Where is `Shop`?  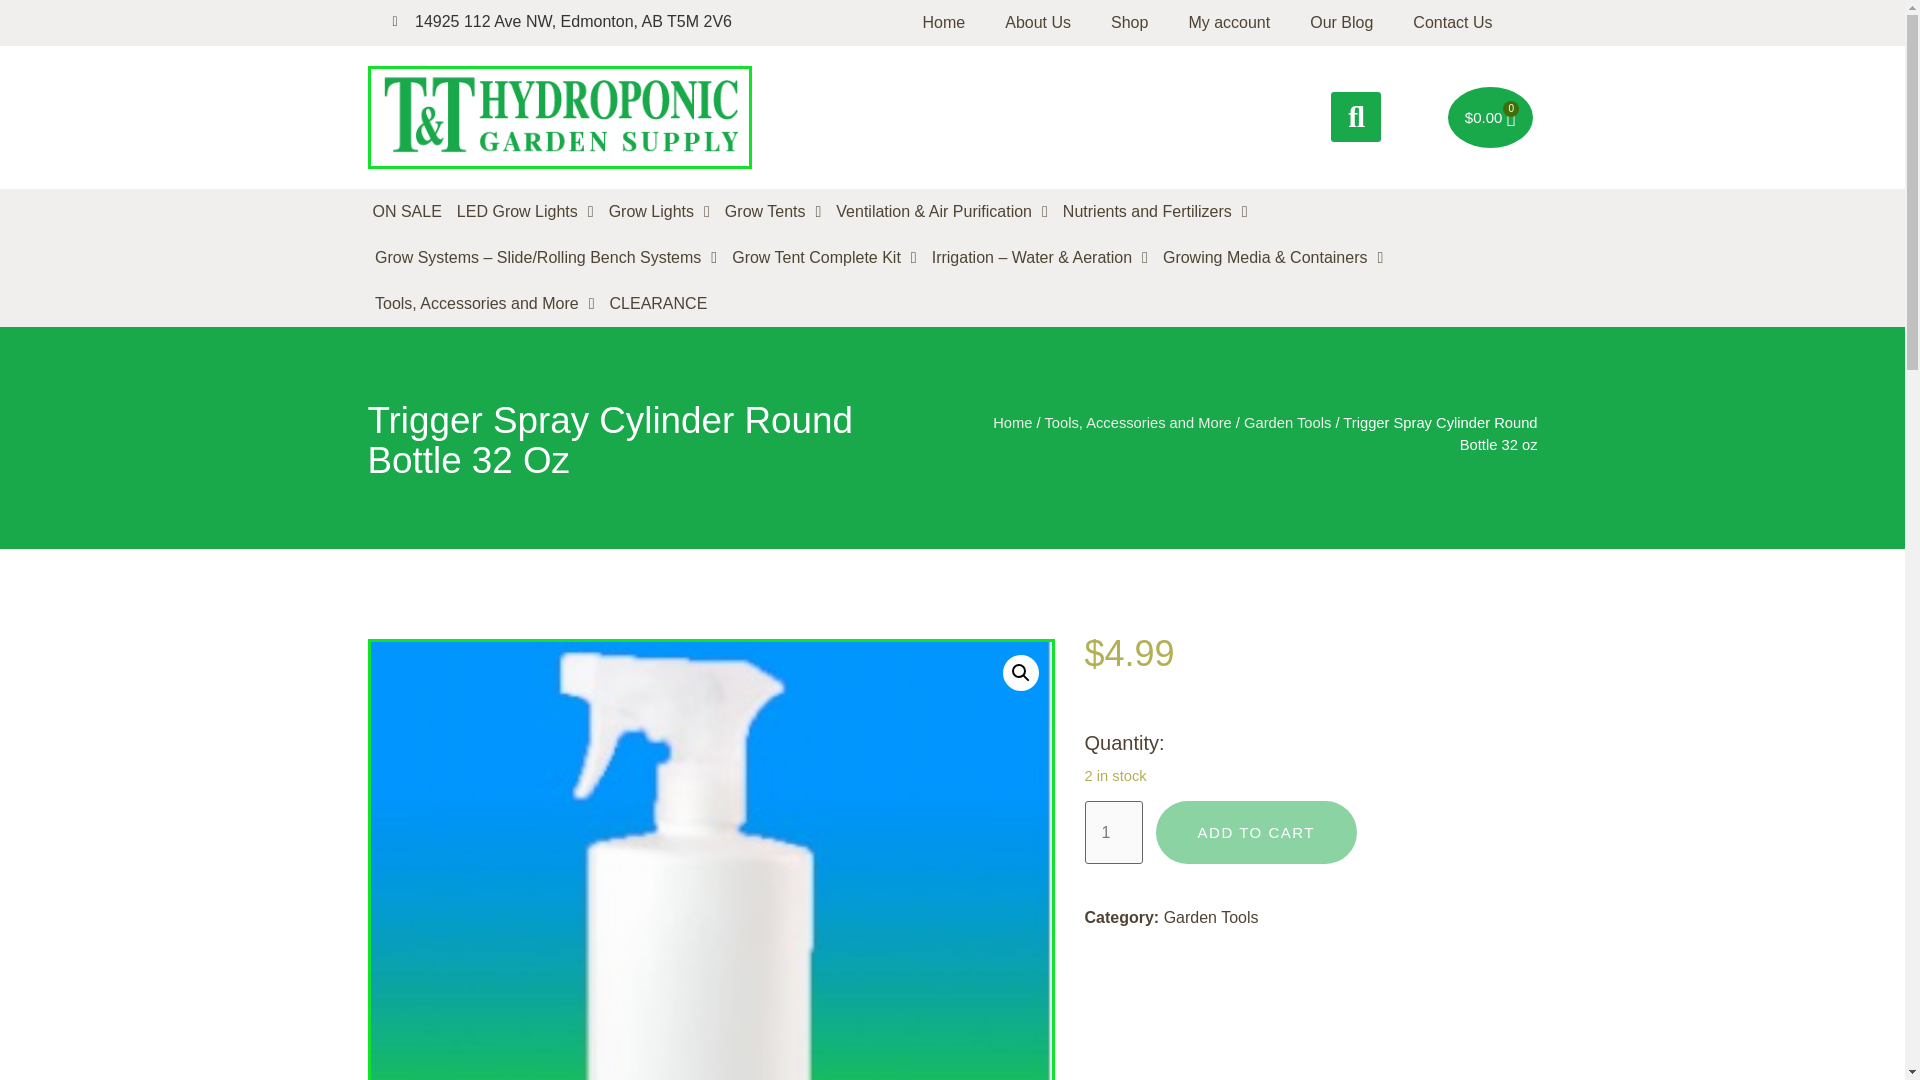
Shop is located at coordinates (1128, 22).